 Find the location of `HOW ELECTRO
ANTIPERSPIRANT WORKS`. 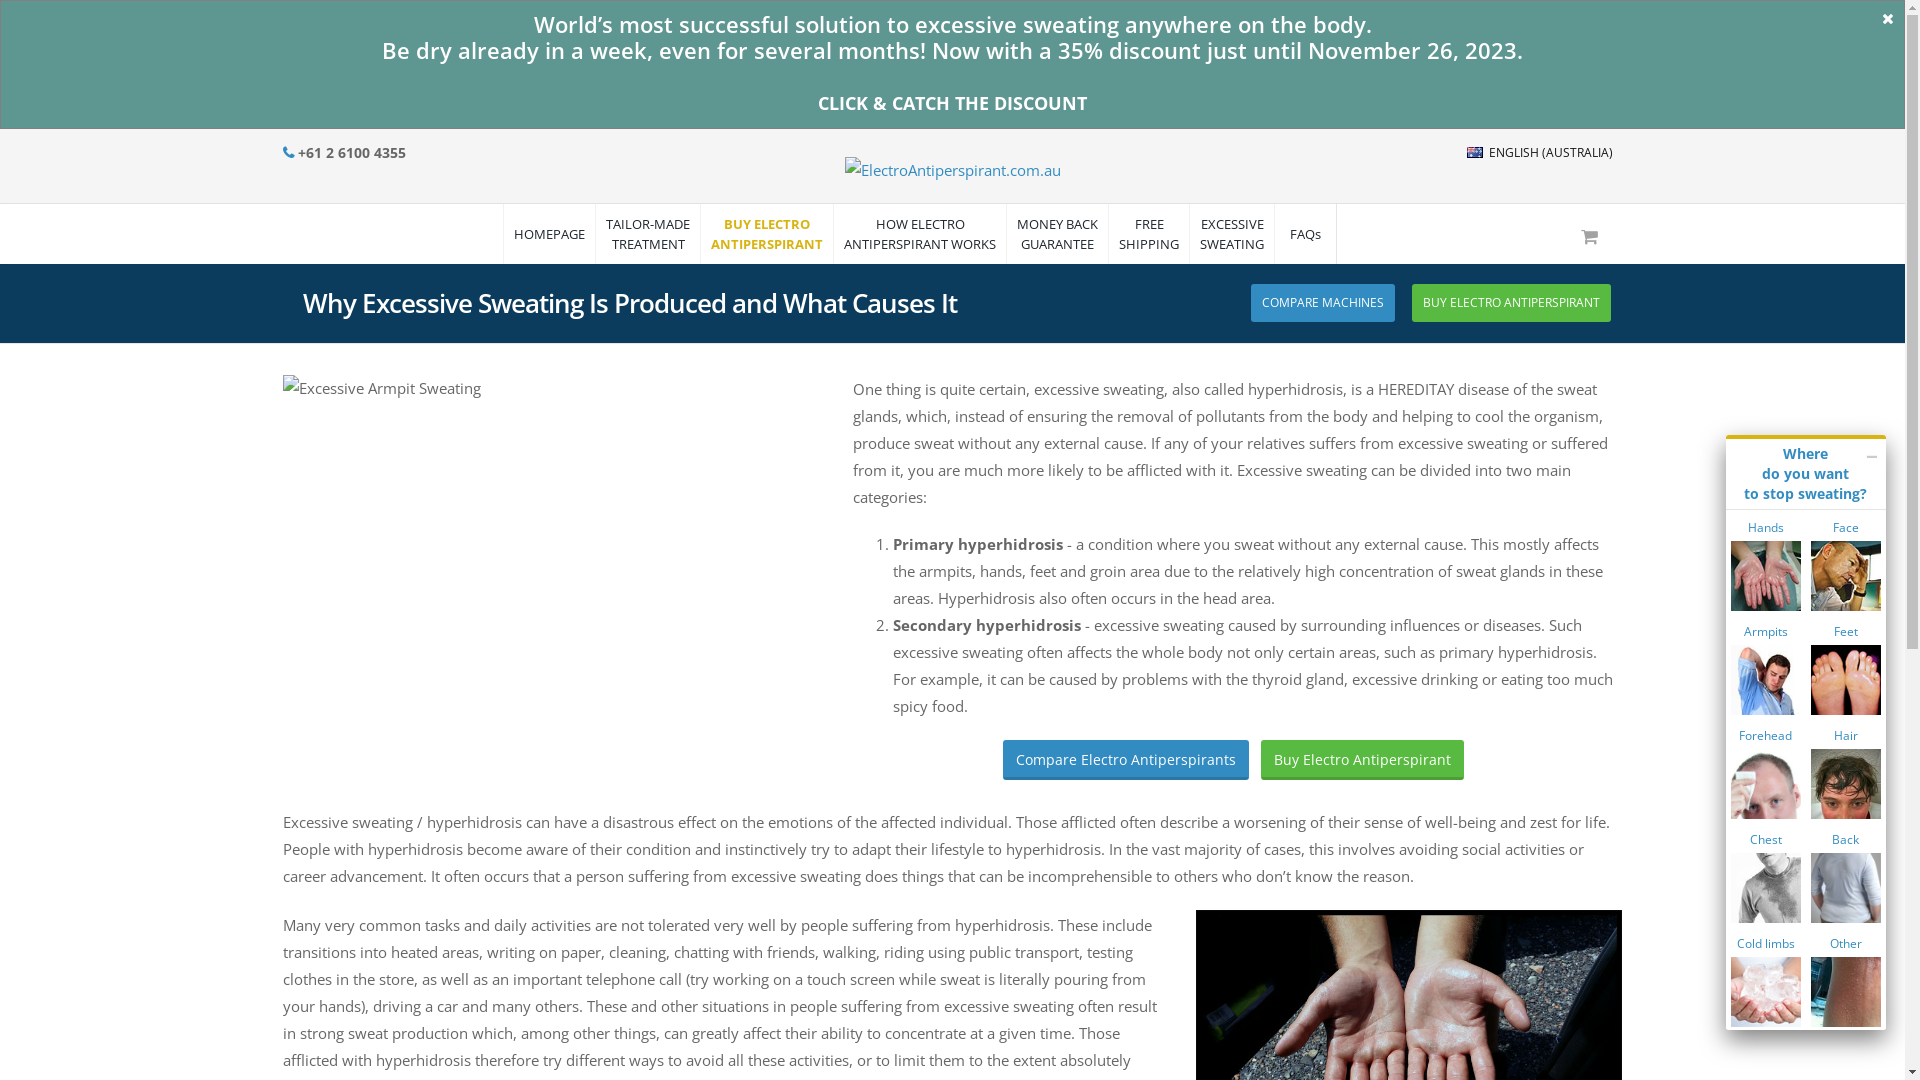

HOW ELECTRO
ANTIPERSPIRANT WORKS is located at coordinates (920, 234).